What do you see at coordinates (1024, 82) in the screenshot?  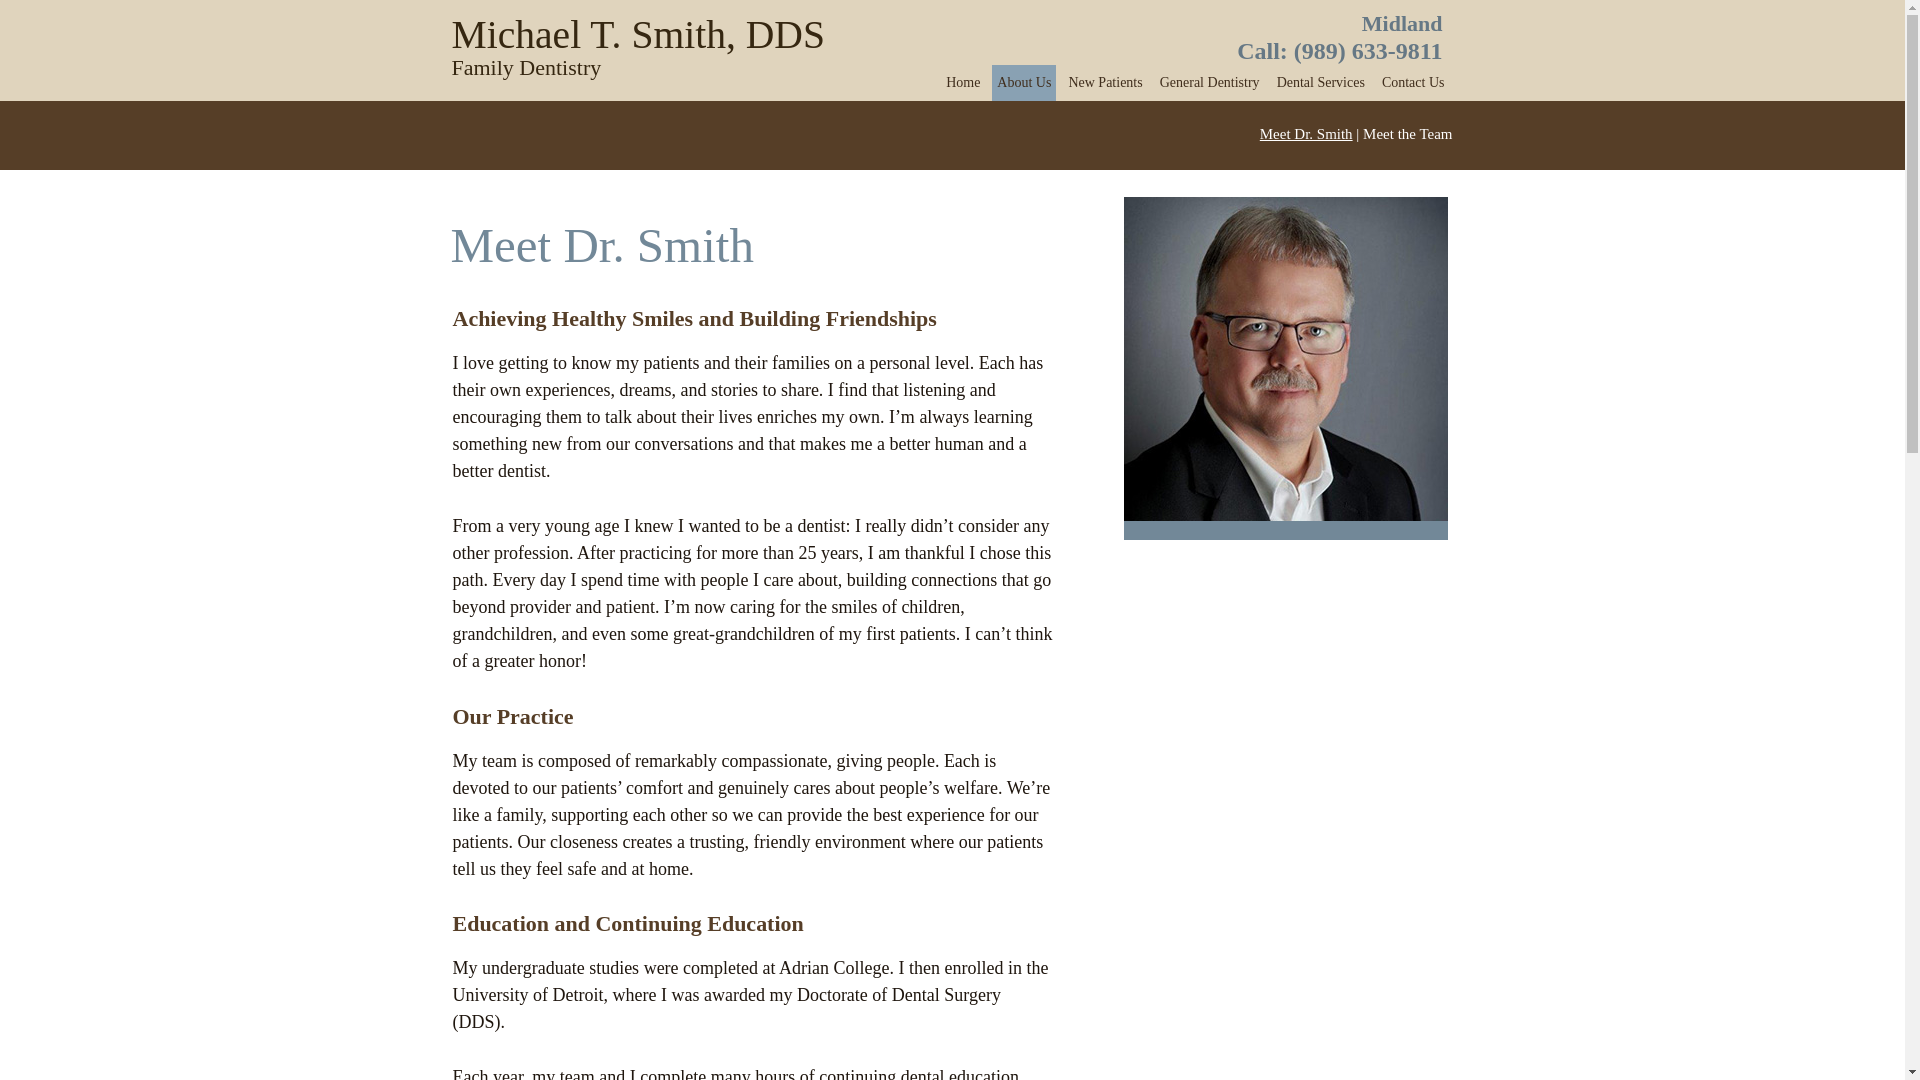 I see `About Us` at bounding box center [1024, 82].